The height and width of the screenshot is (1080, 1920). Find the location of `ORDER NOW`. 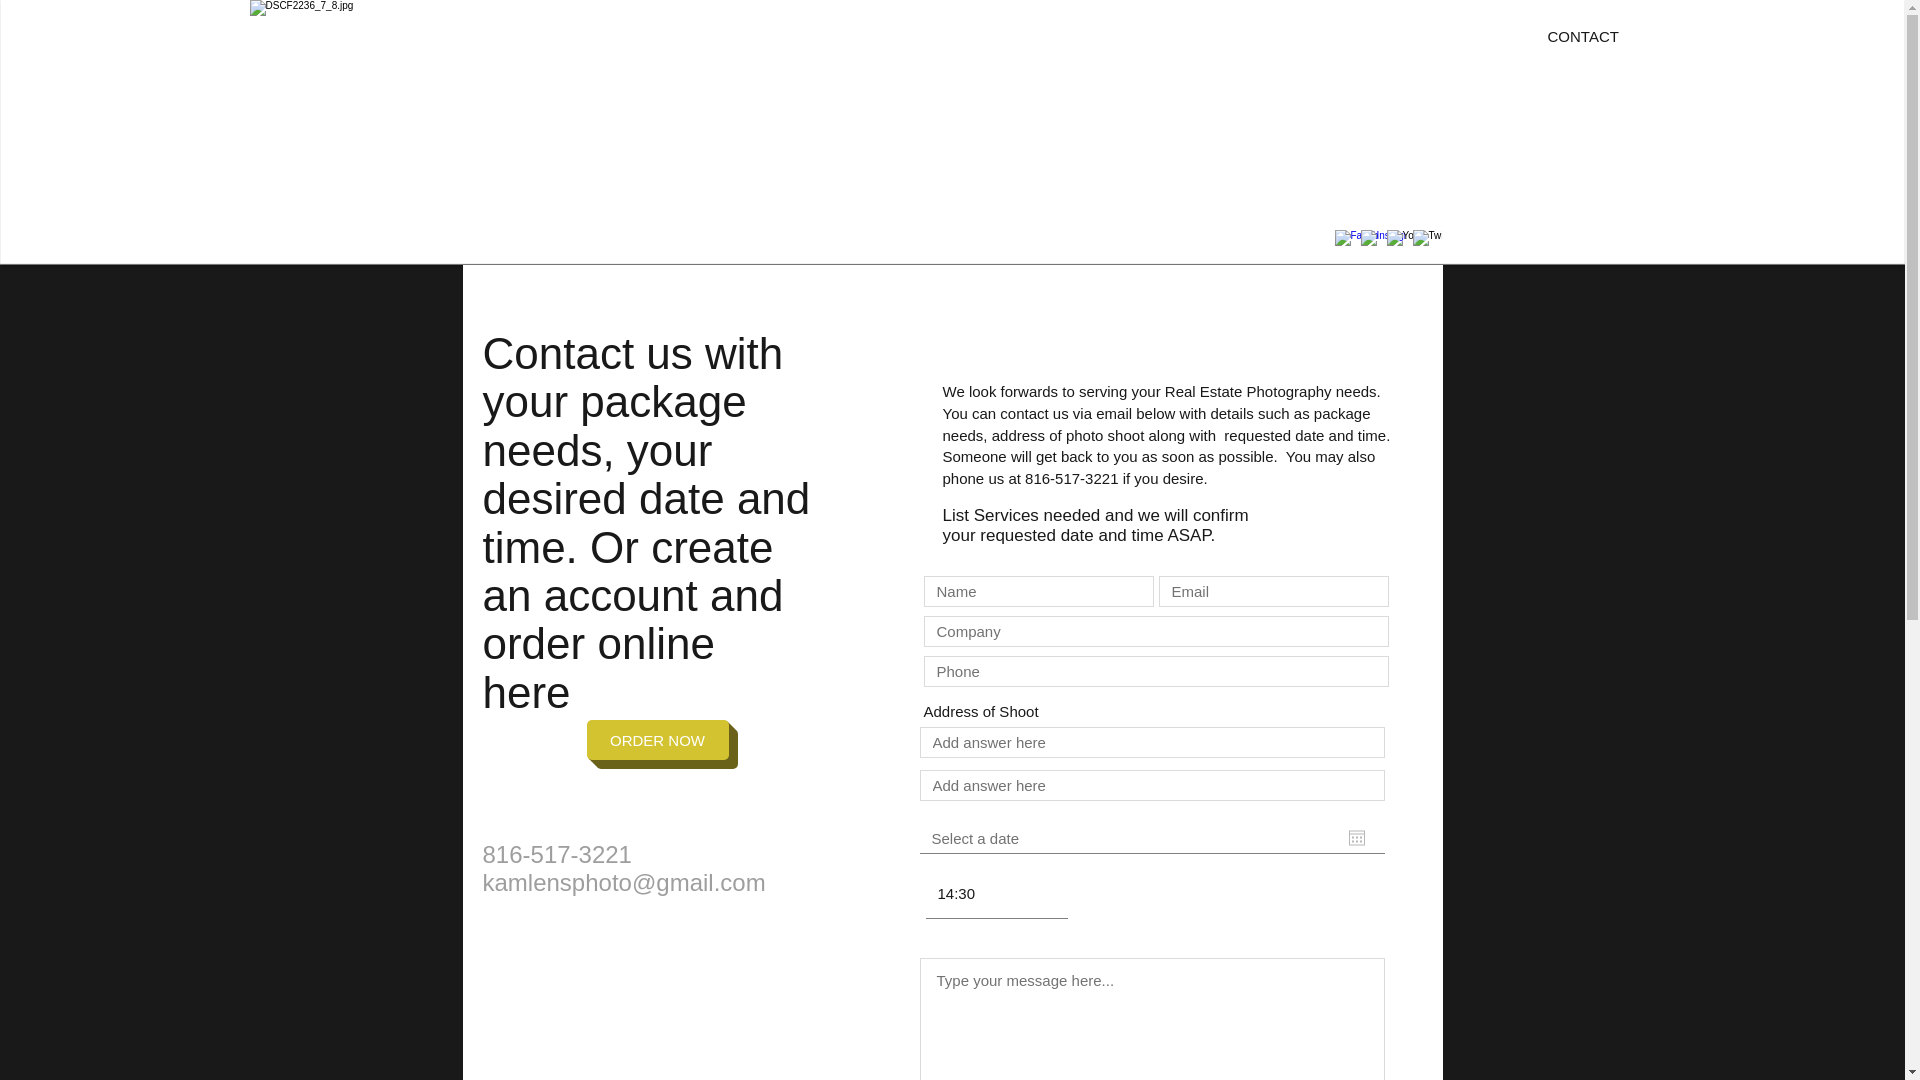

ORDER NOW is located at coordinates (656, 740).